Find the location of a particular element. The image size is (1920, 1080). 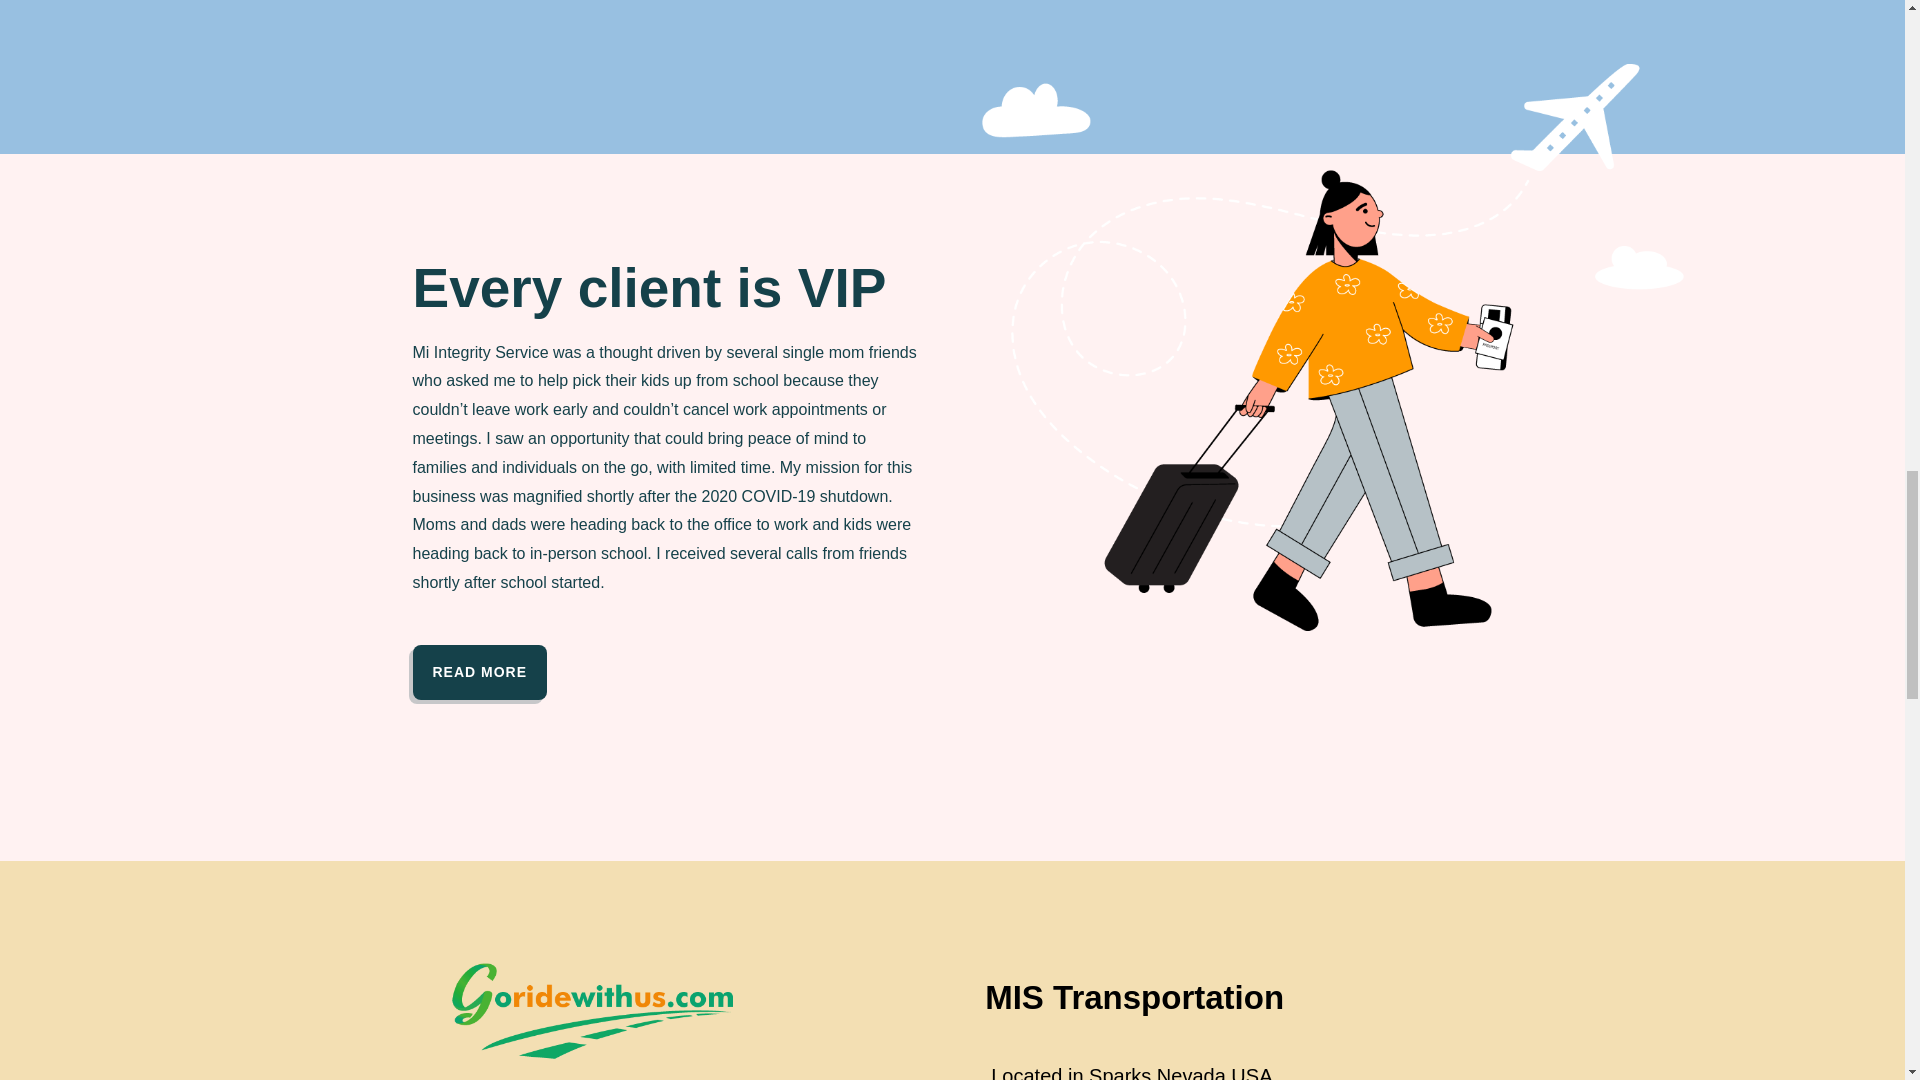

READ MORE is located at coordinates (480, 672).